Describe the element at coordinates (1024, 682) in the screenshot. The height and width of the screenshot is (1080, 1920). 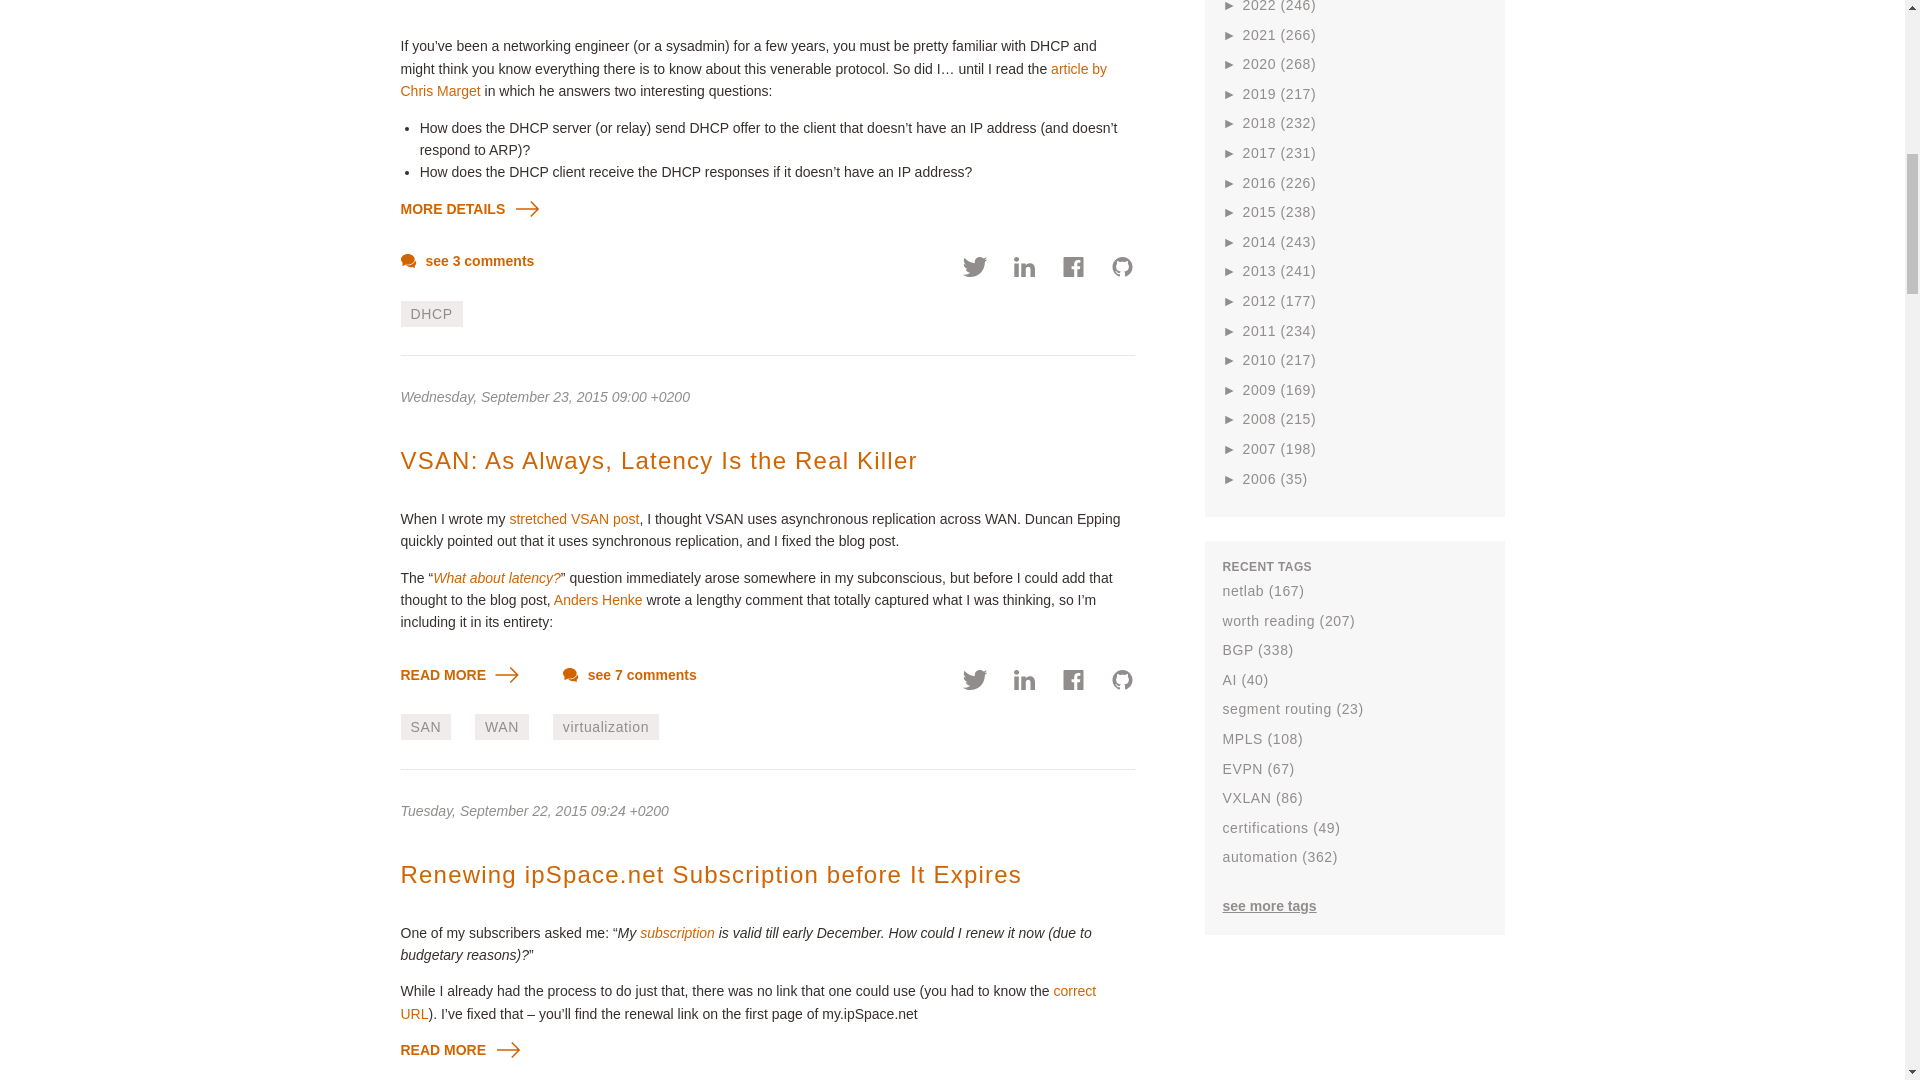
I see `Share to LinkedIn` at that location.